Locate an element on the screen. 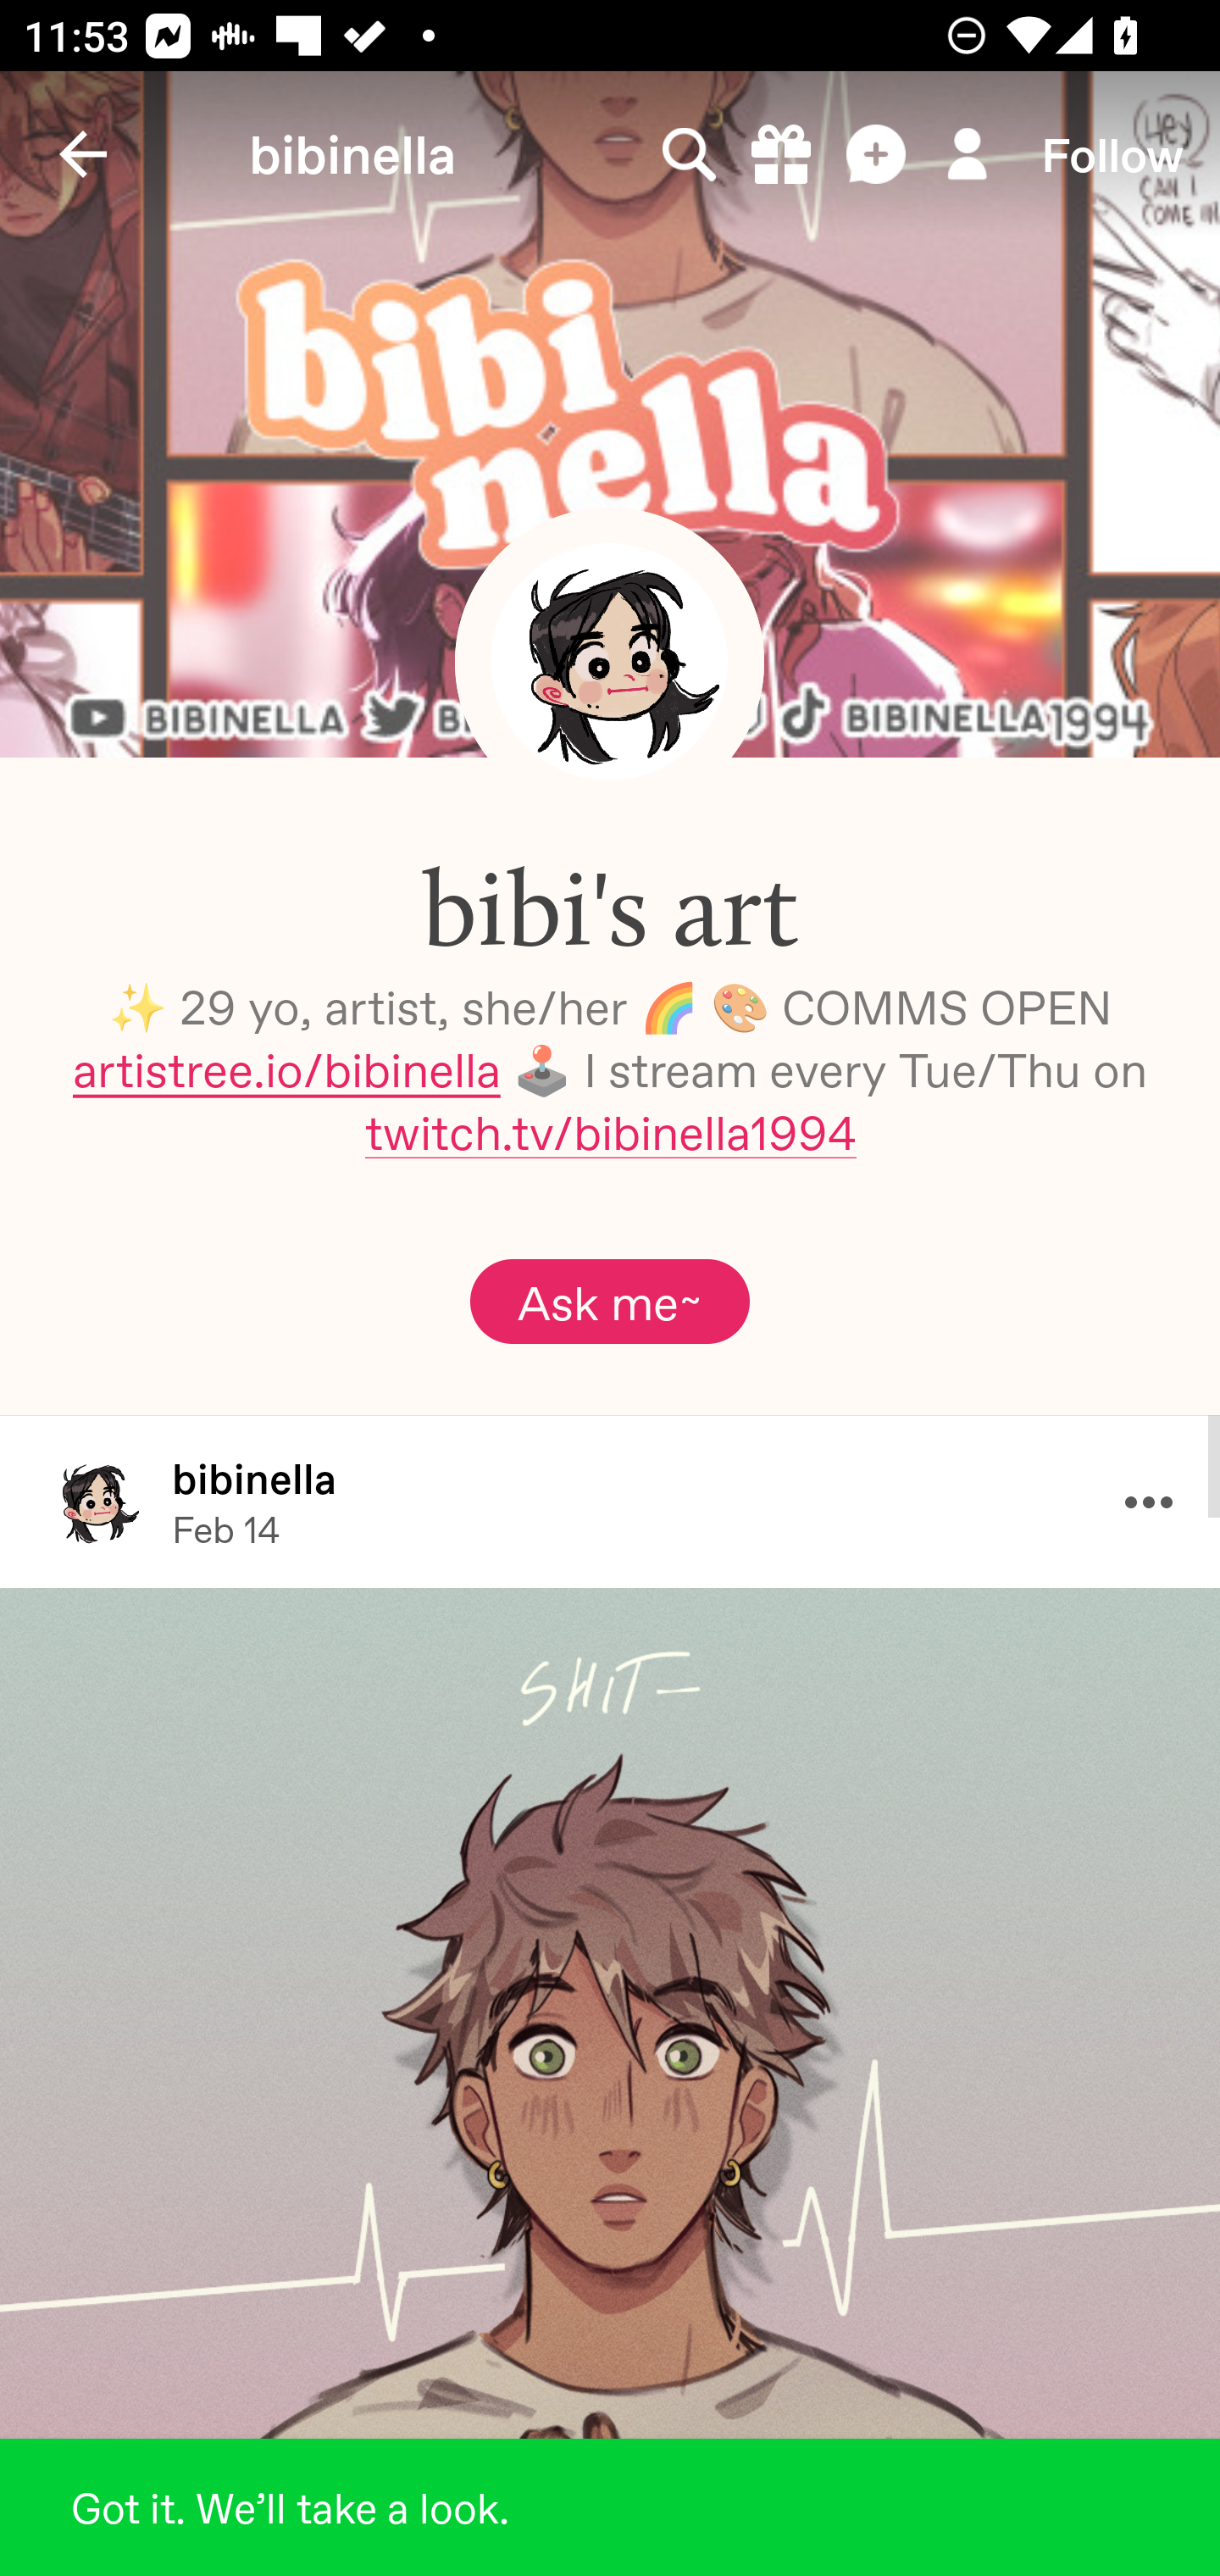 This screenshot has height=2576, width=1220. Avatar frame bibinella   bibinella Feb 14 is located at coordinates (610, 1500).